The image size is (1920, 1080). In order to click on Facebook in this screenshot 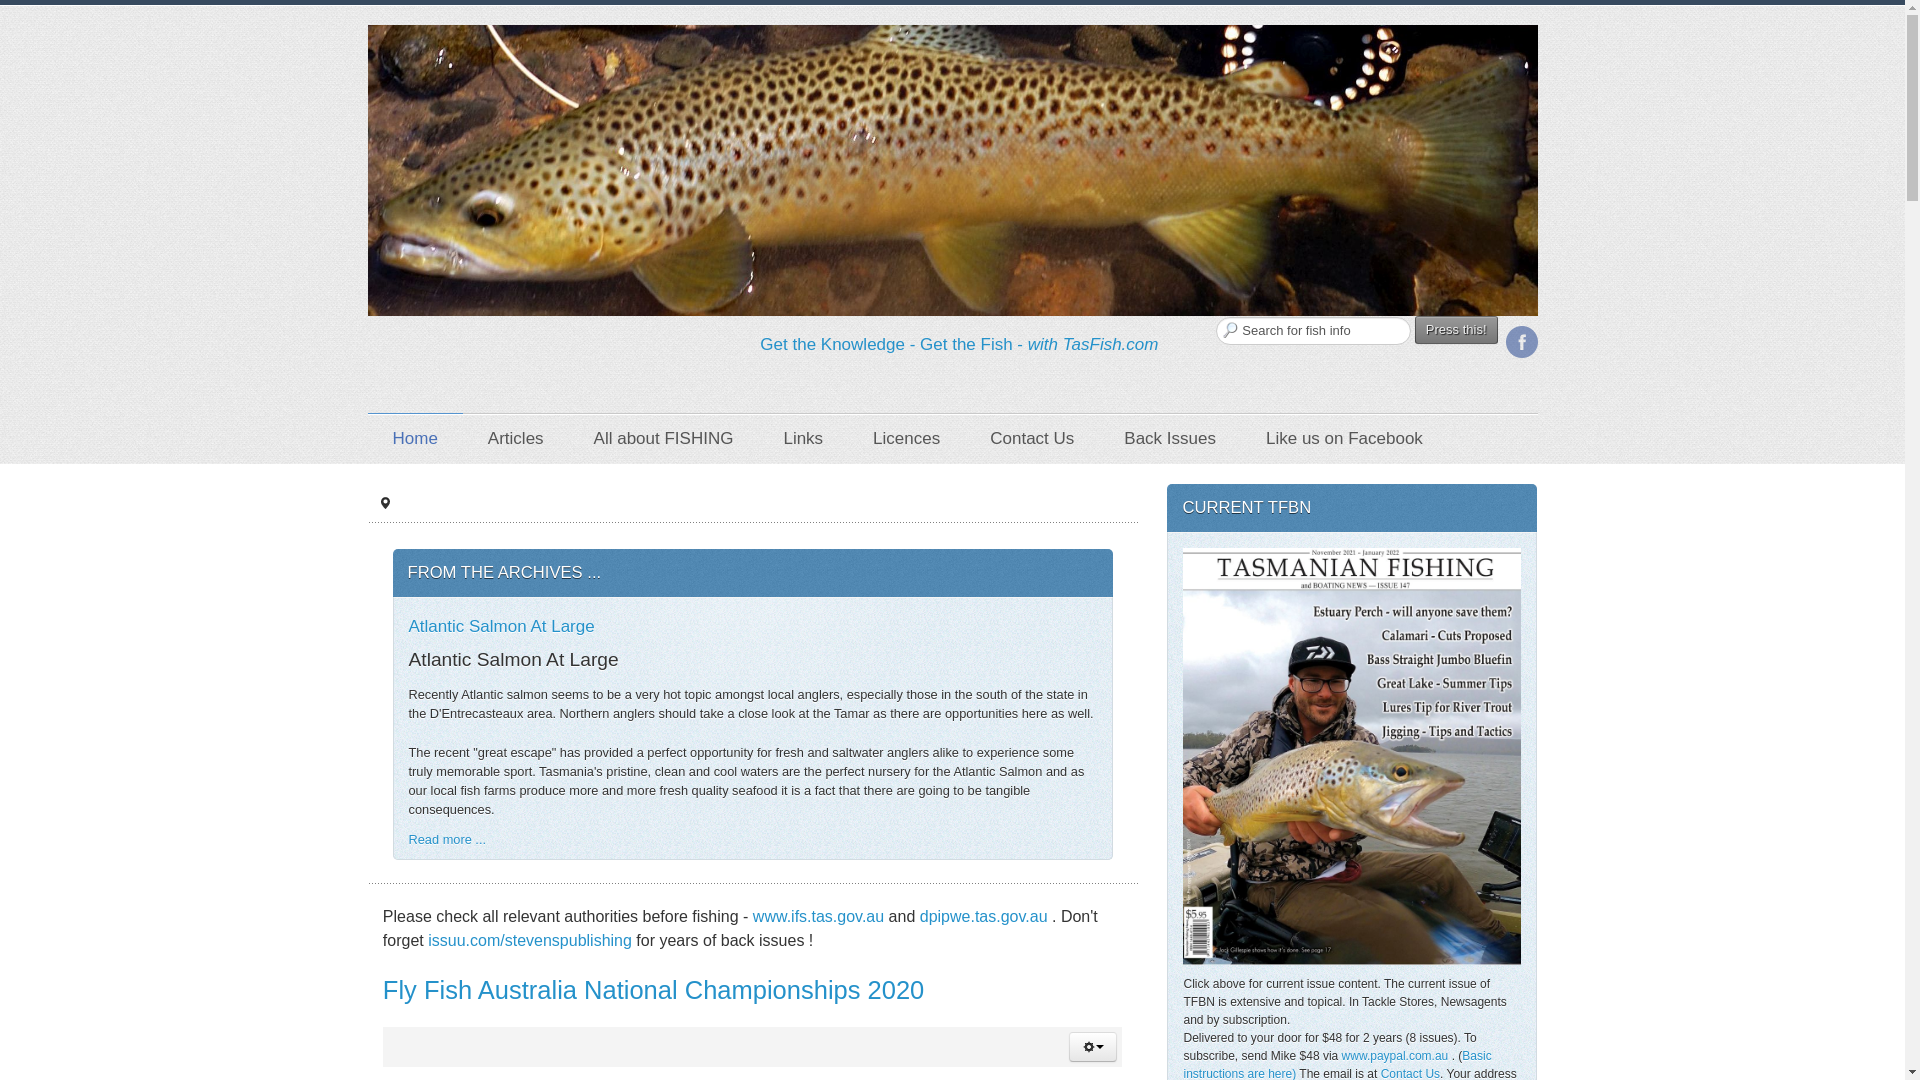, I will do `click(1521, 342)`.